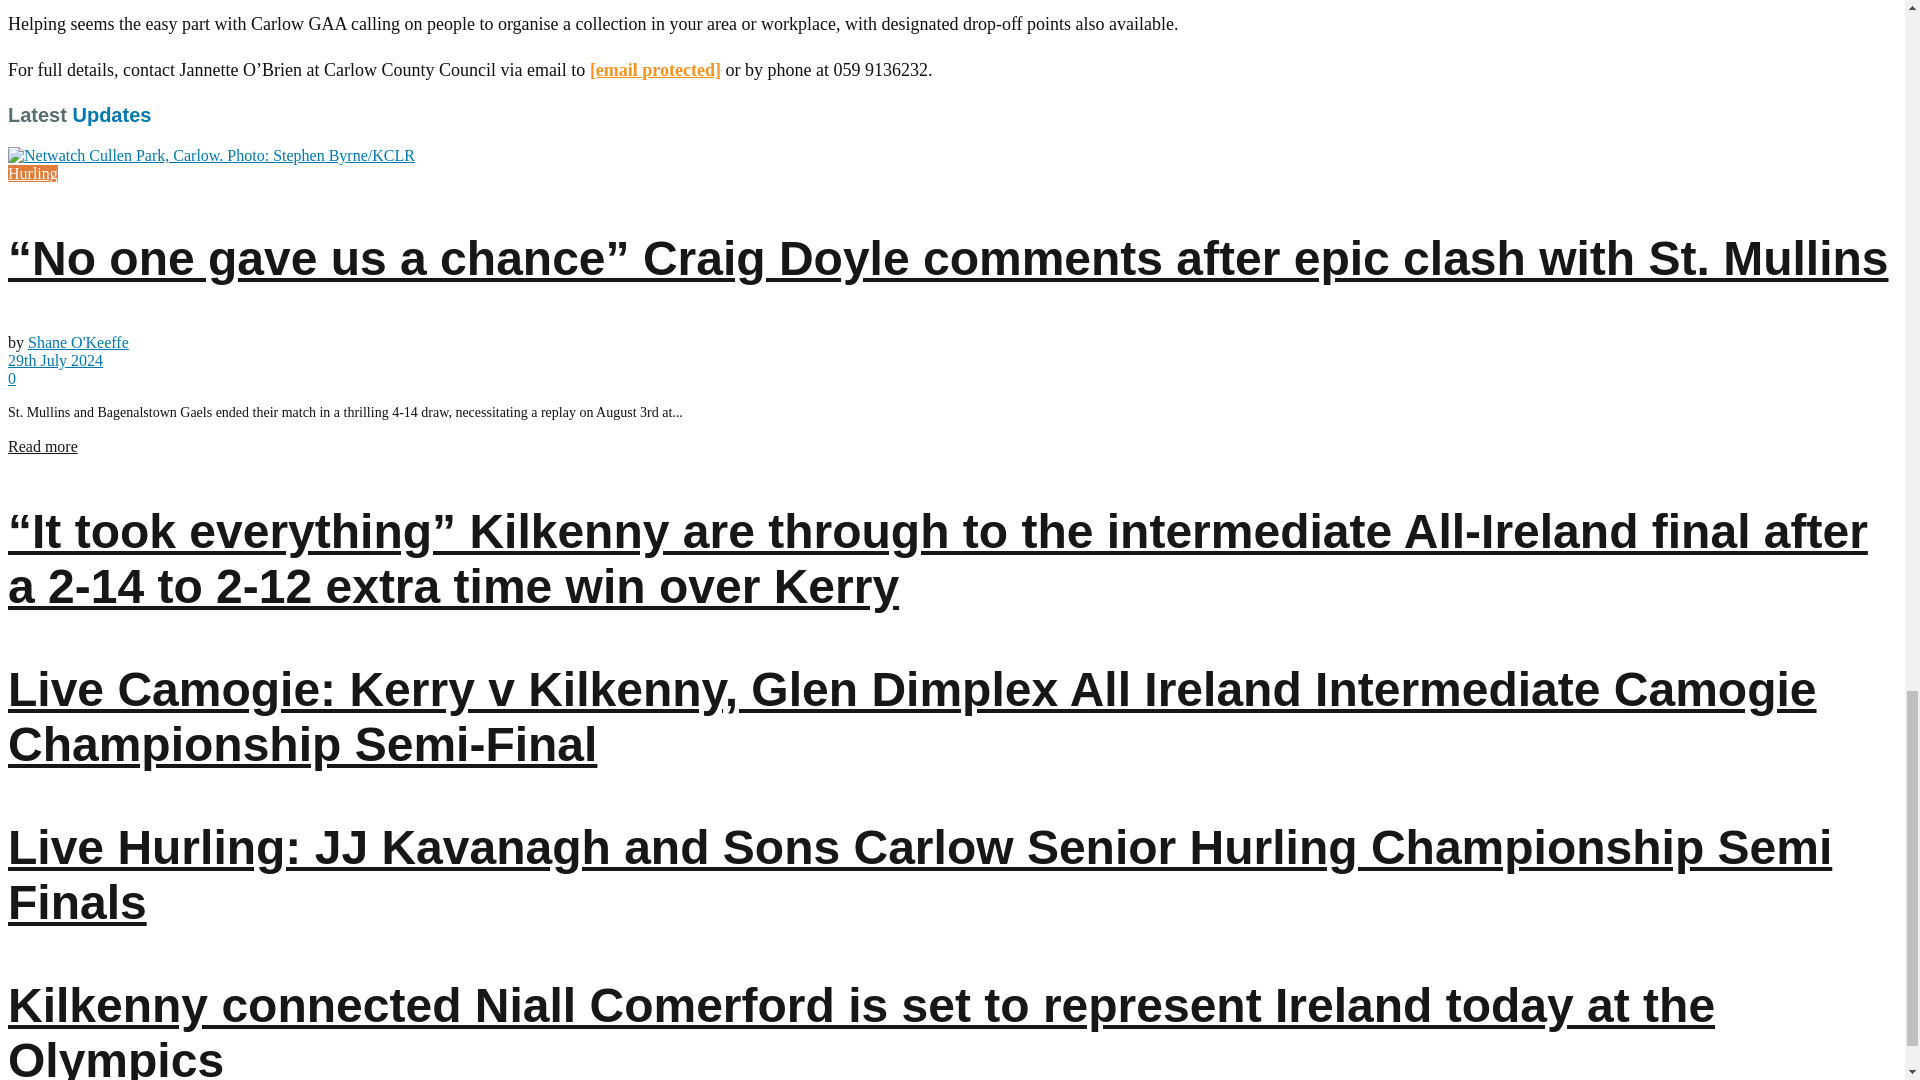 The image size is (1920, 1080). I want to click on Read more, so click(42, 446).